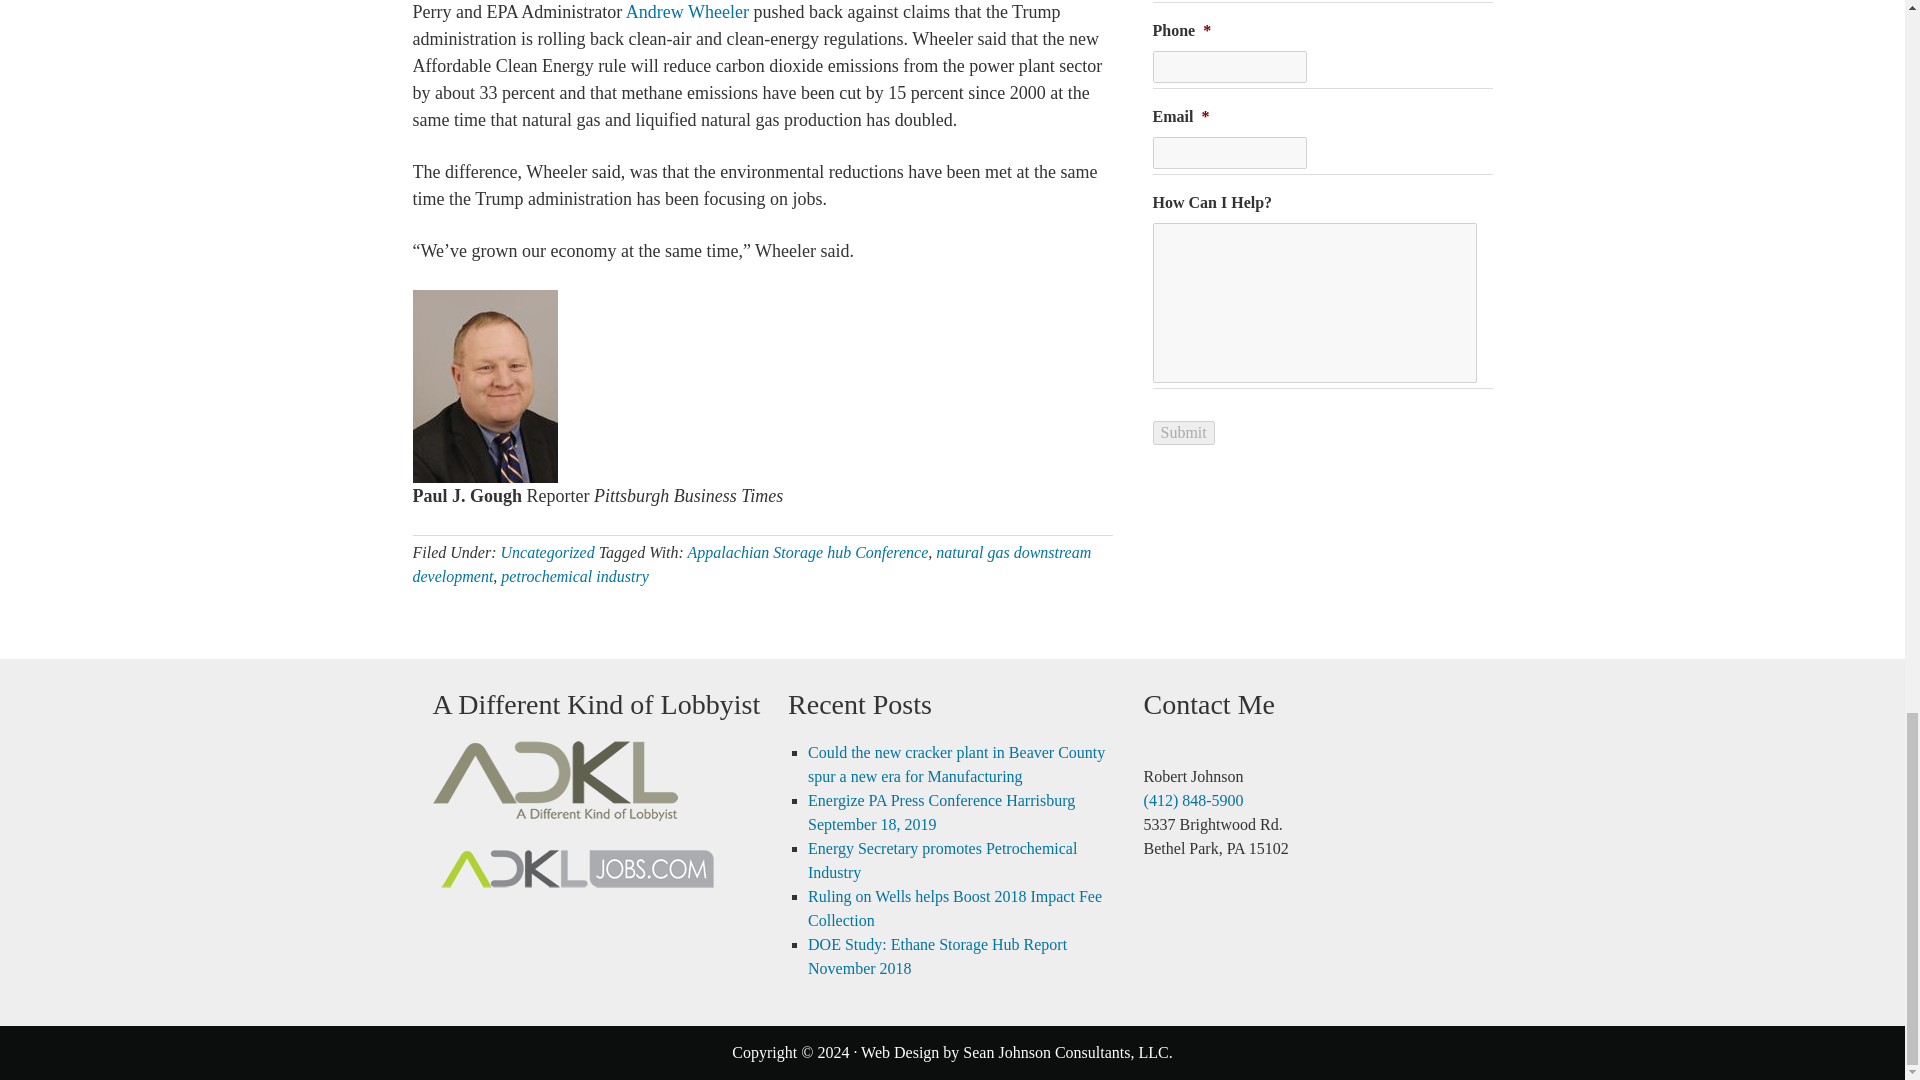 The width and height of the screenshot is (1920, 1080). What do you see at coordinates (808, 552) in the screenshot?
I see `Appalachian Storage hub Conference` at bounding box center [808, 552].